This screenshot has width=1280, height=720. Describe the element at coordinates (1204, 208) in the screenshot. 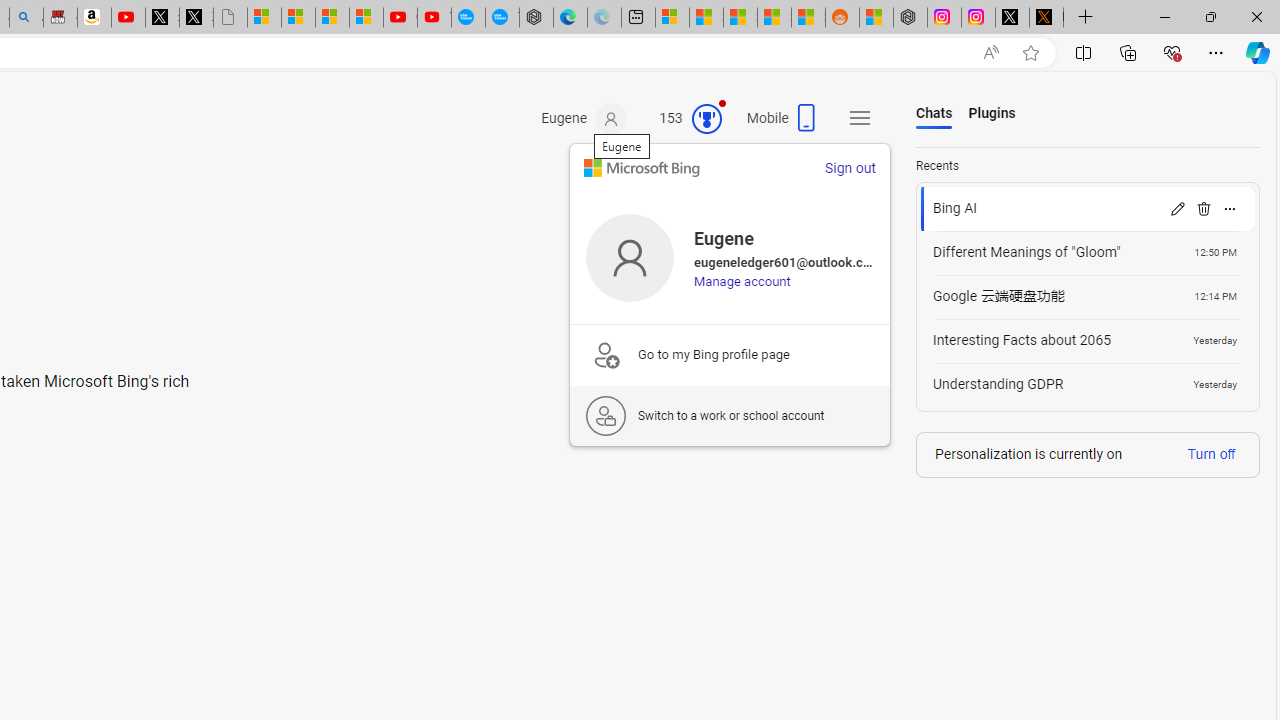

I see `Delete` at that location.